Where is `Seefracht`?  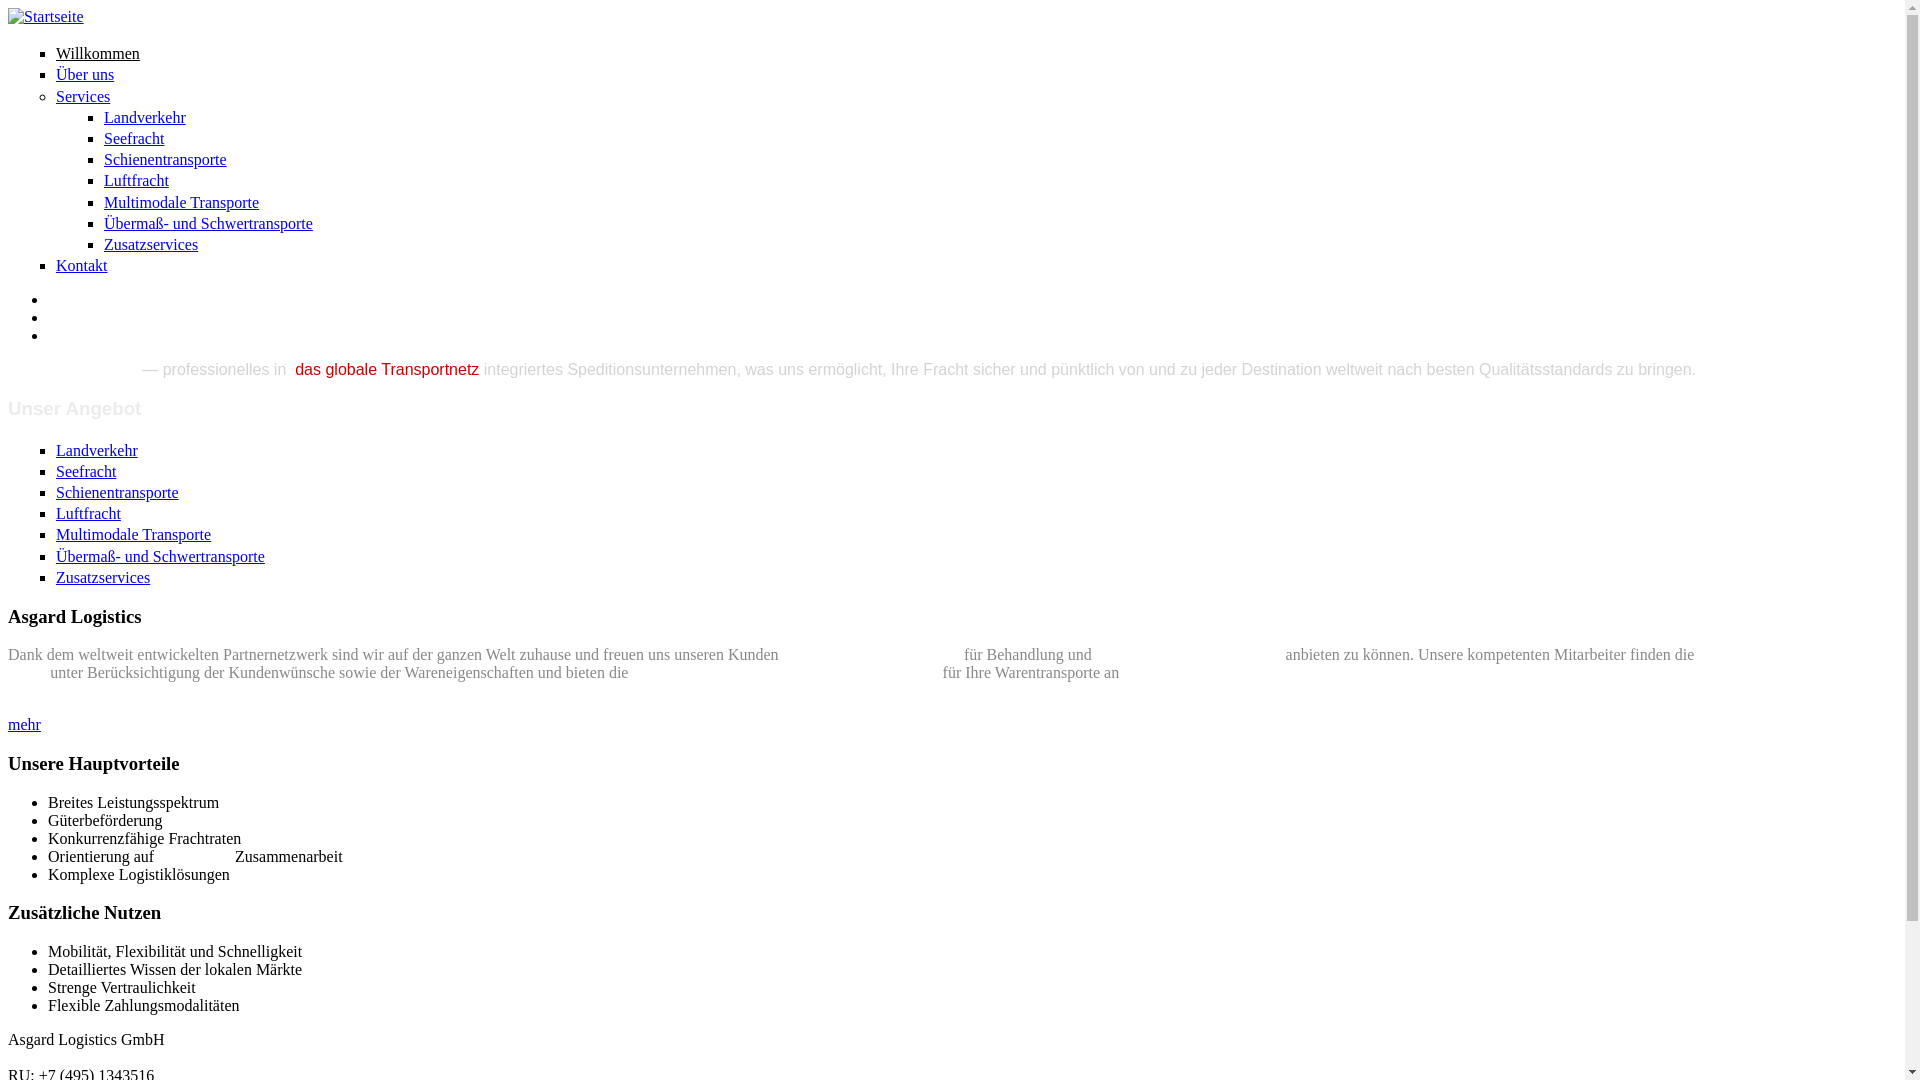 Seefracht is located at coordinates (86, 472).